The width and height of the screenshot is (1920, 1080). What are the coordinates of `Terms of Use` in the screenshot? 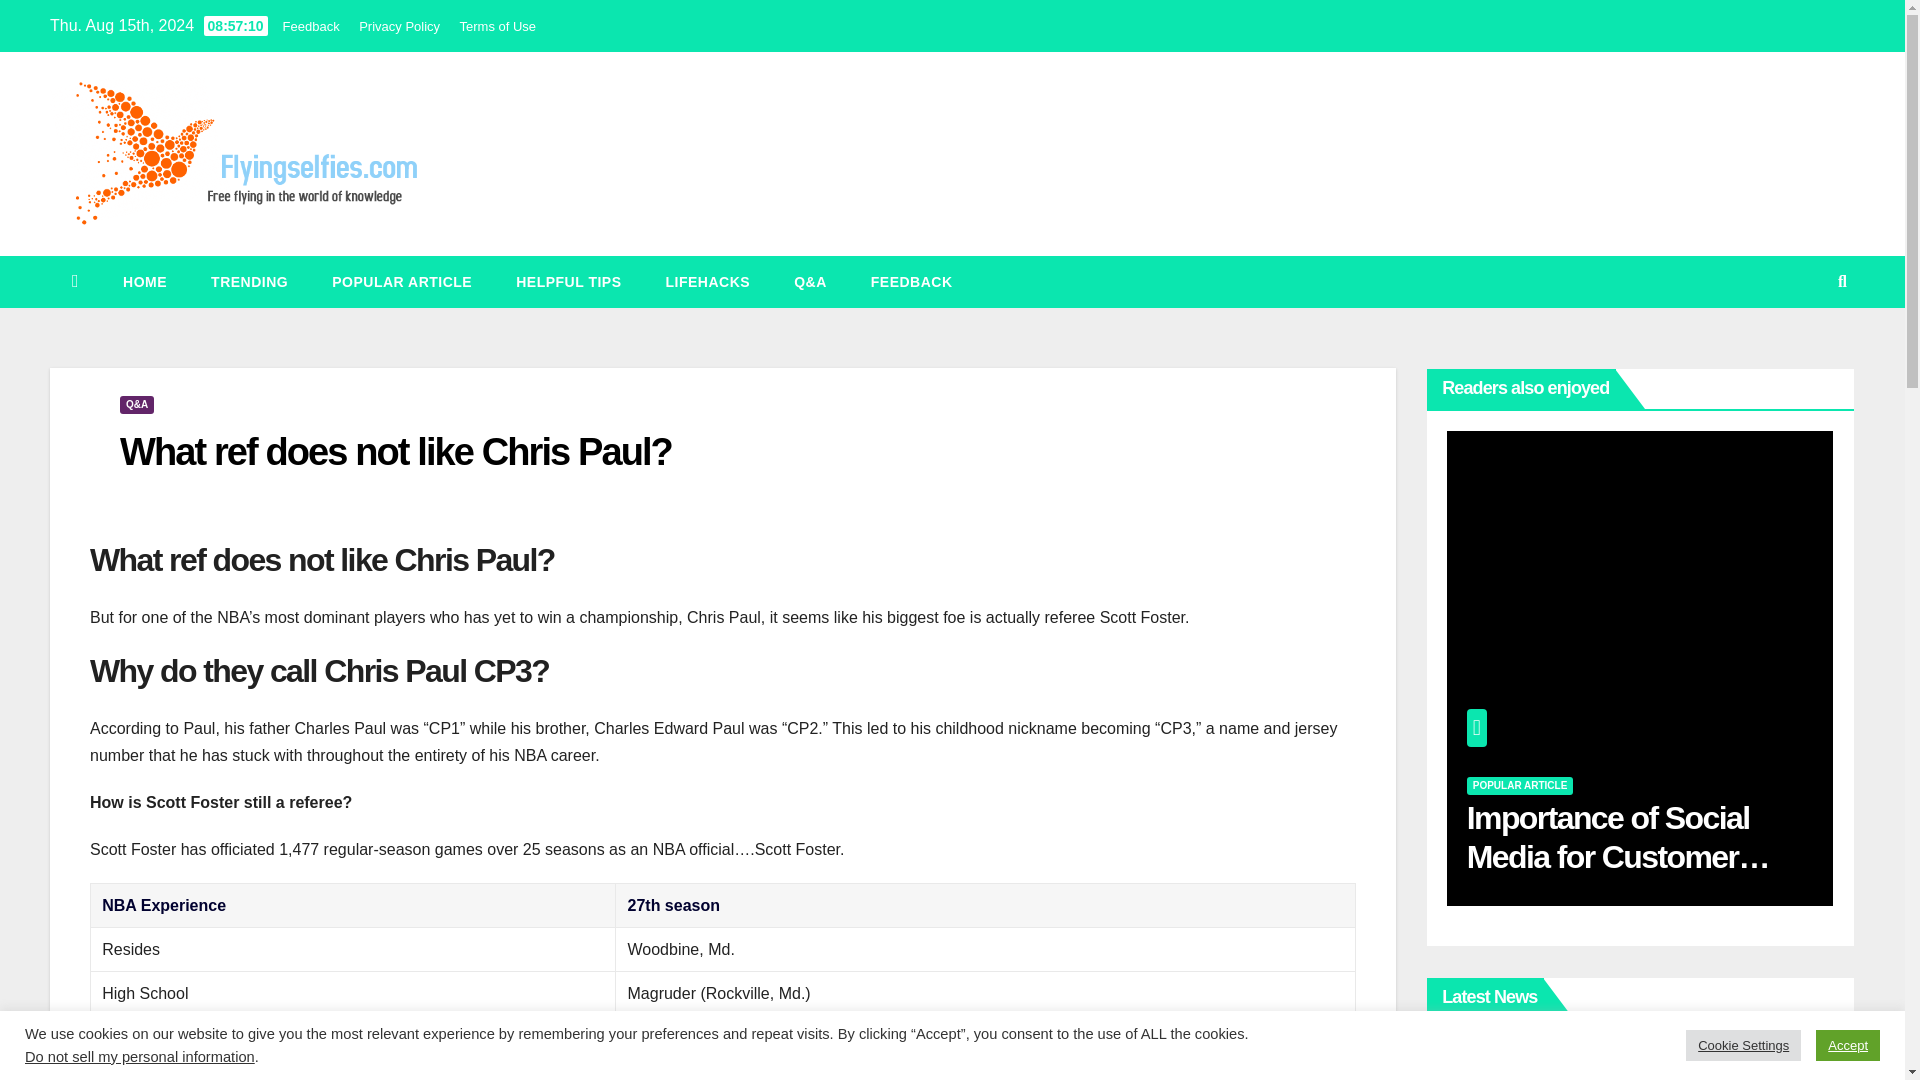 It's located at (498, 26).